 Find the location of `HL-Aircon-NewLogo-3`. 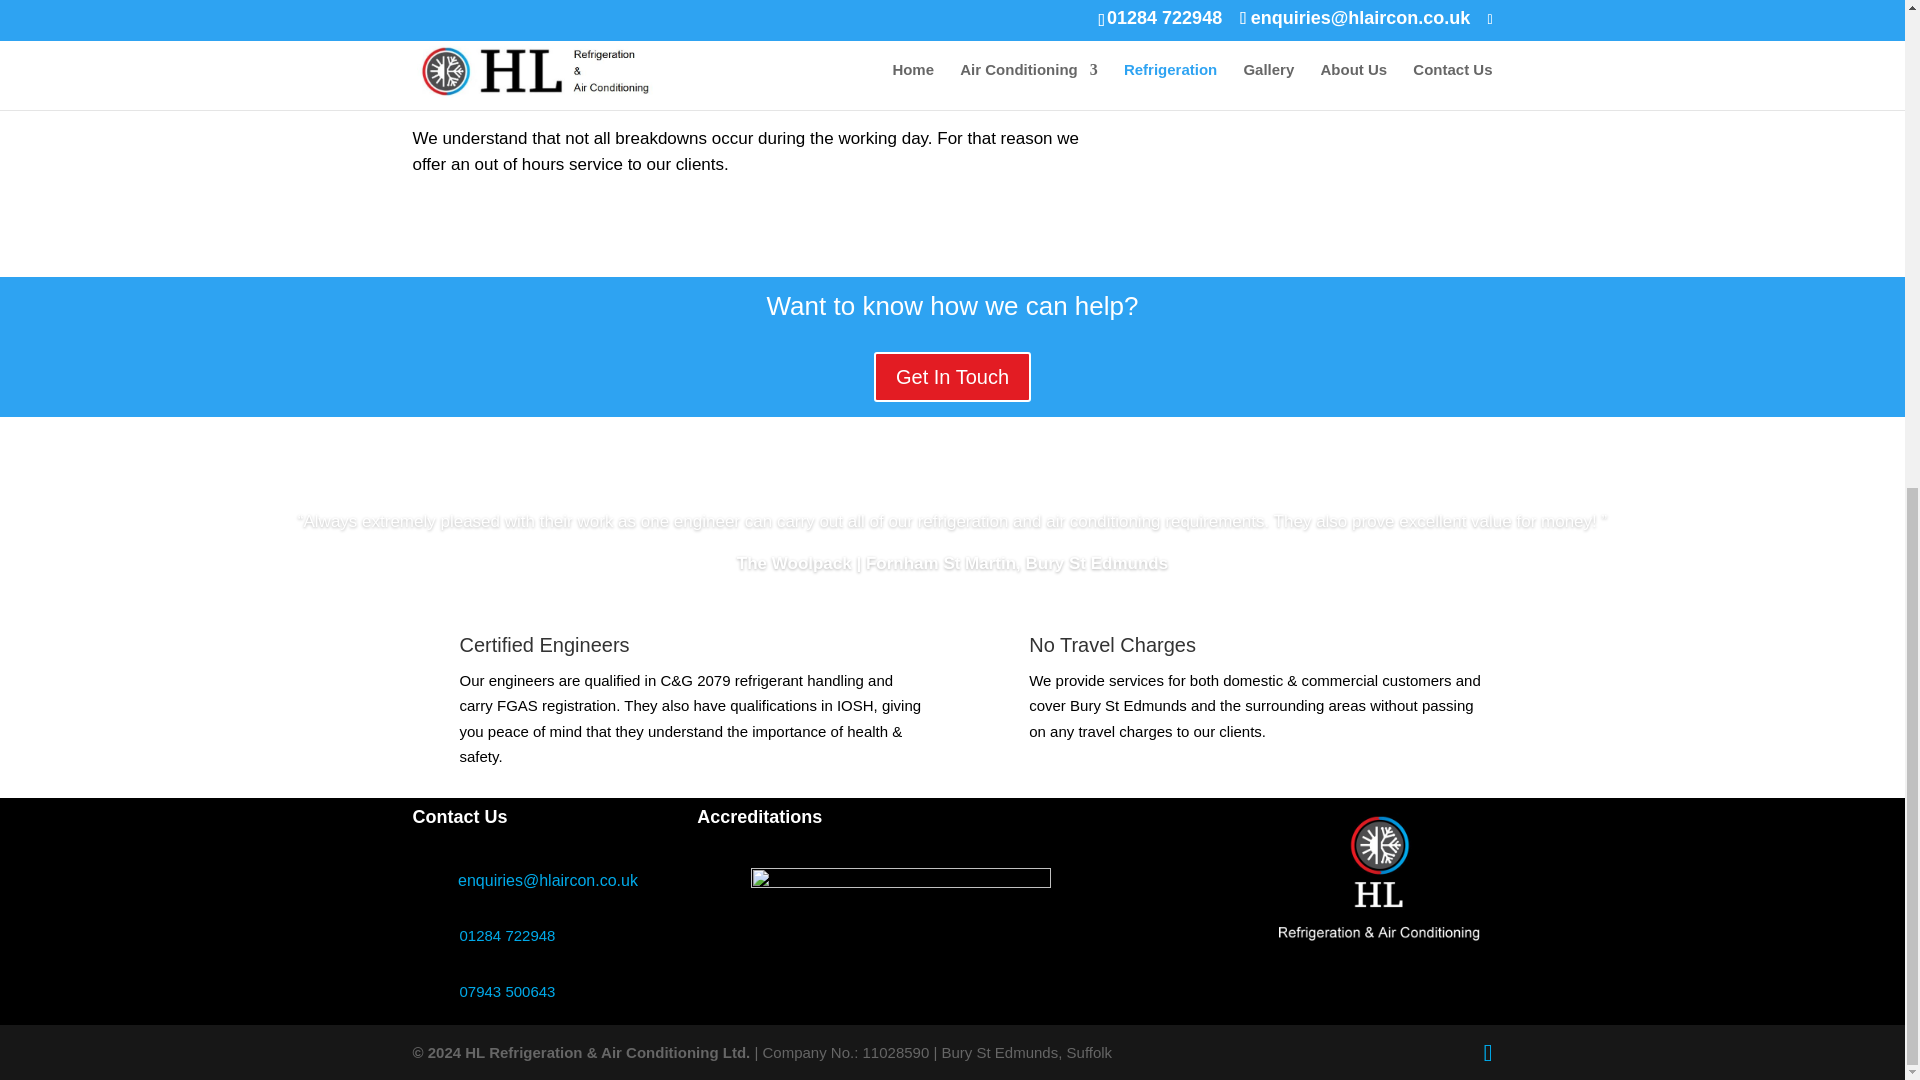

HL-Aircon-NewLogo-3 is located at coordinates (1379, 886).